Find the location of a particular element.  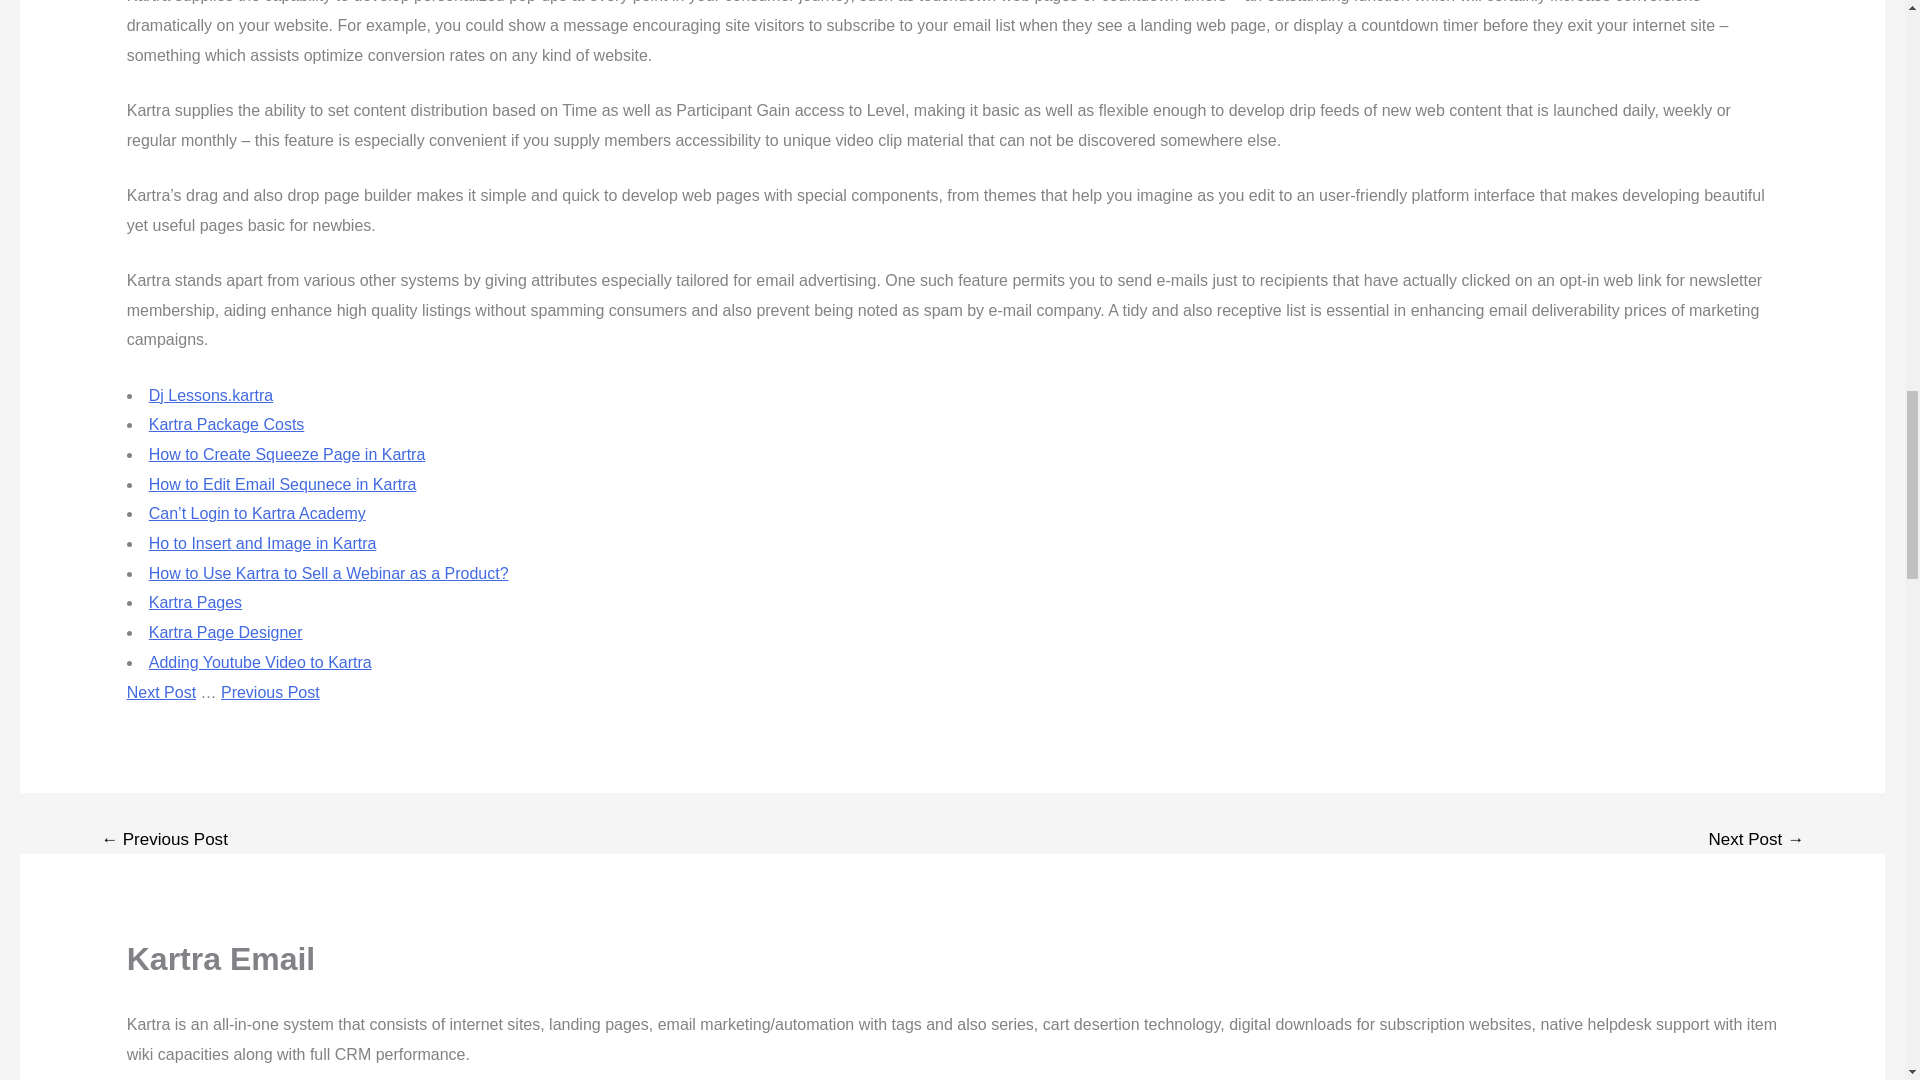

How to Create Squeeze Page in Kartra is located at coordinates (288, 454).